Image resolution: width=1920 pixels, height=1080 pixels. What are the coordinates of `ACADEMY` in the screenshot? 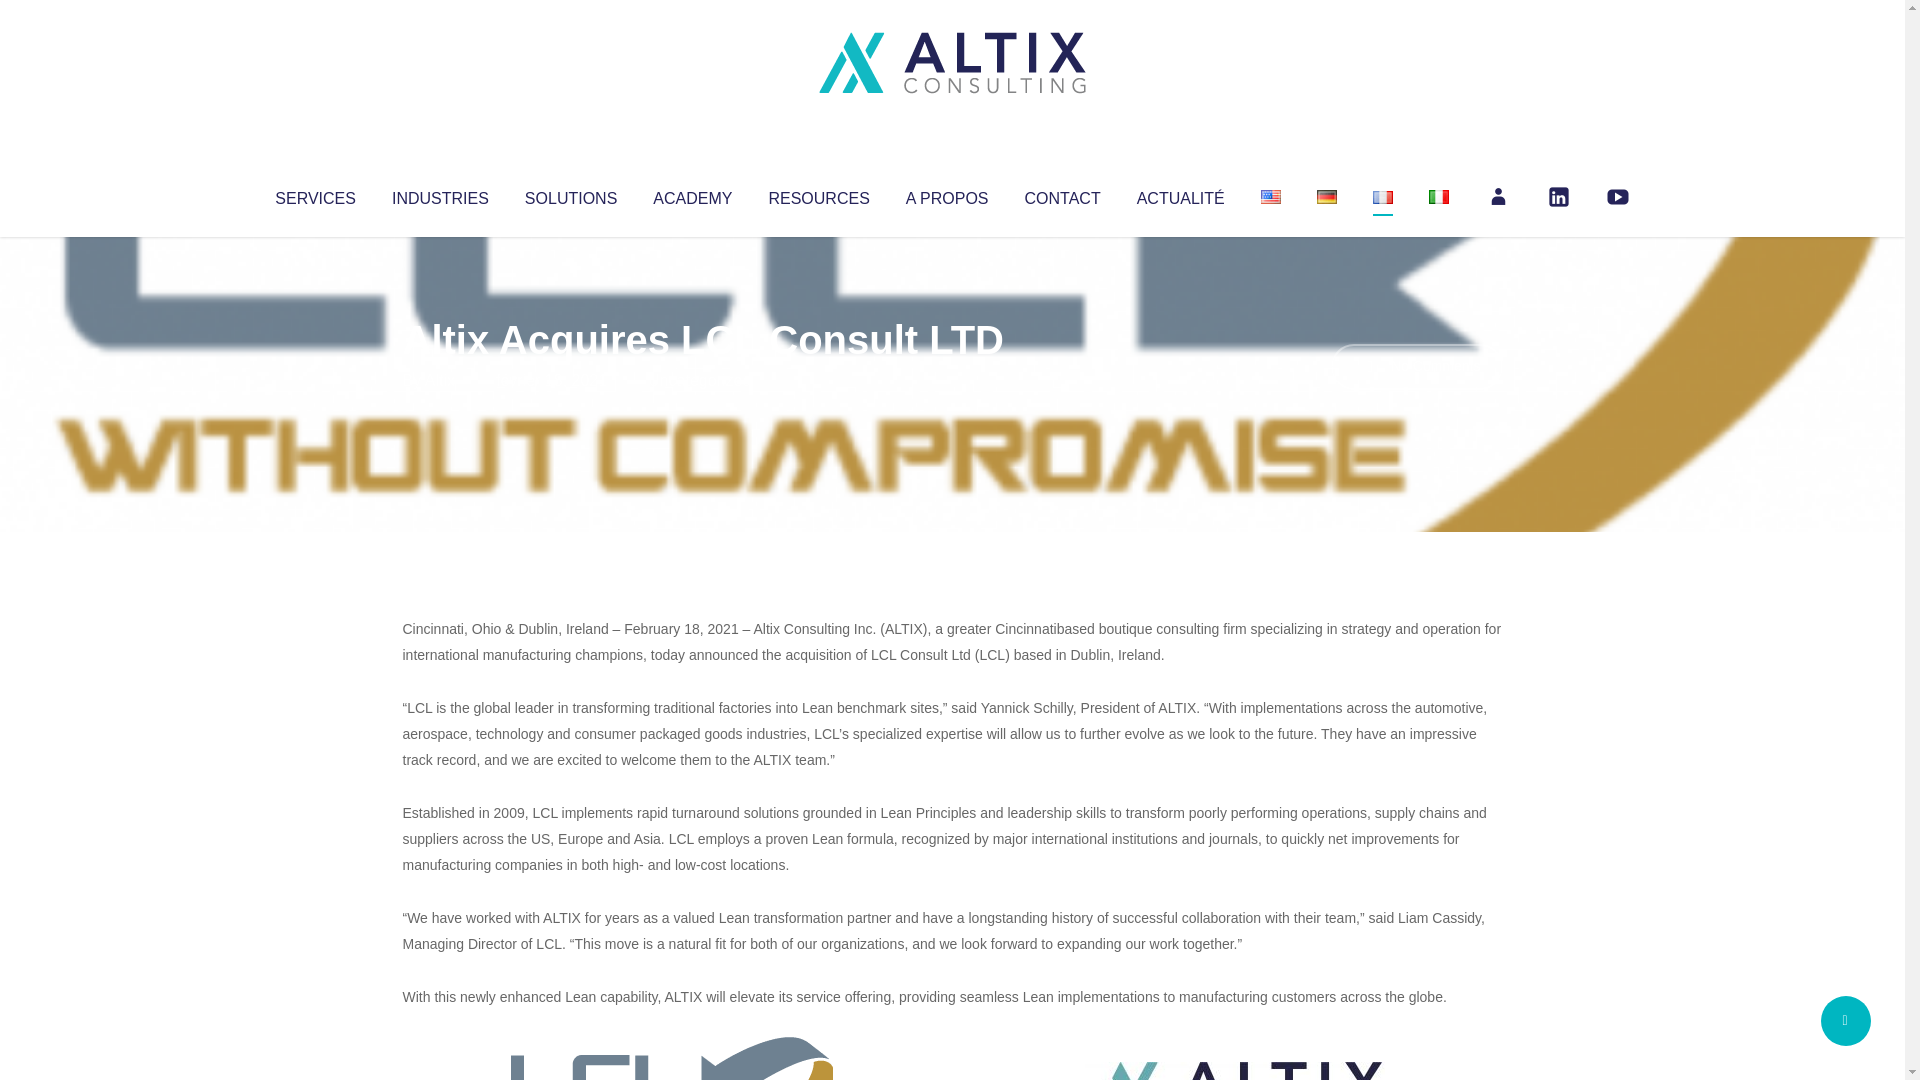 It's located at (692, 194).